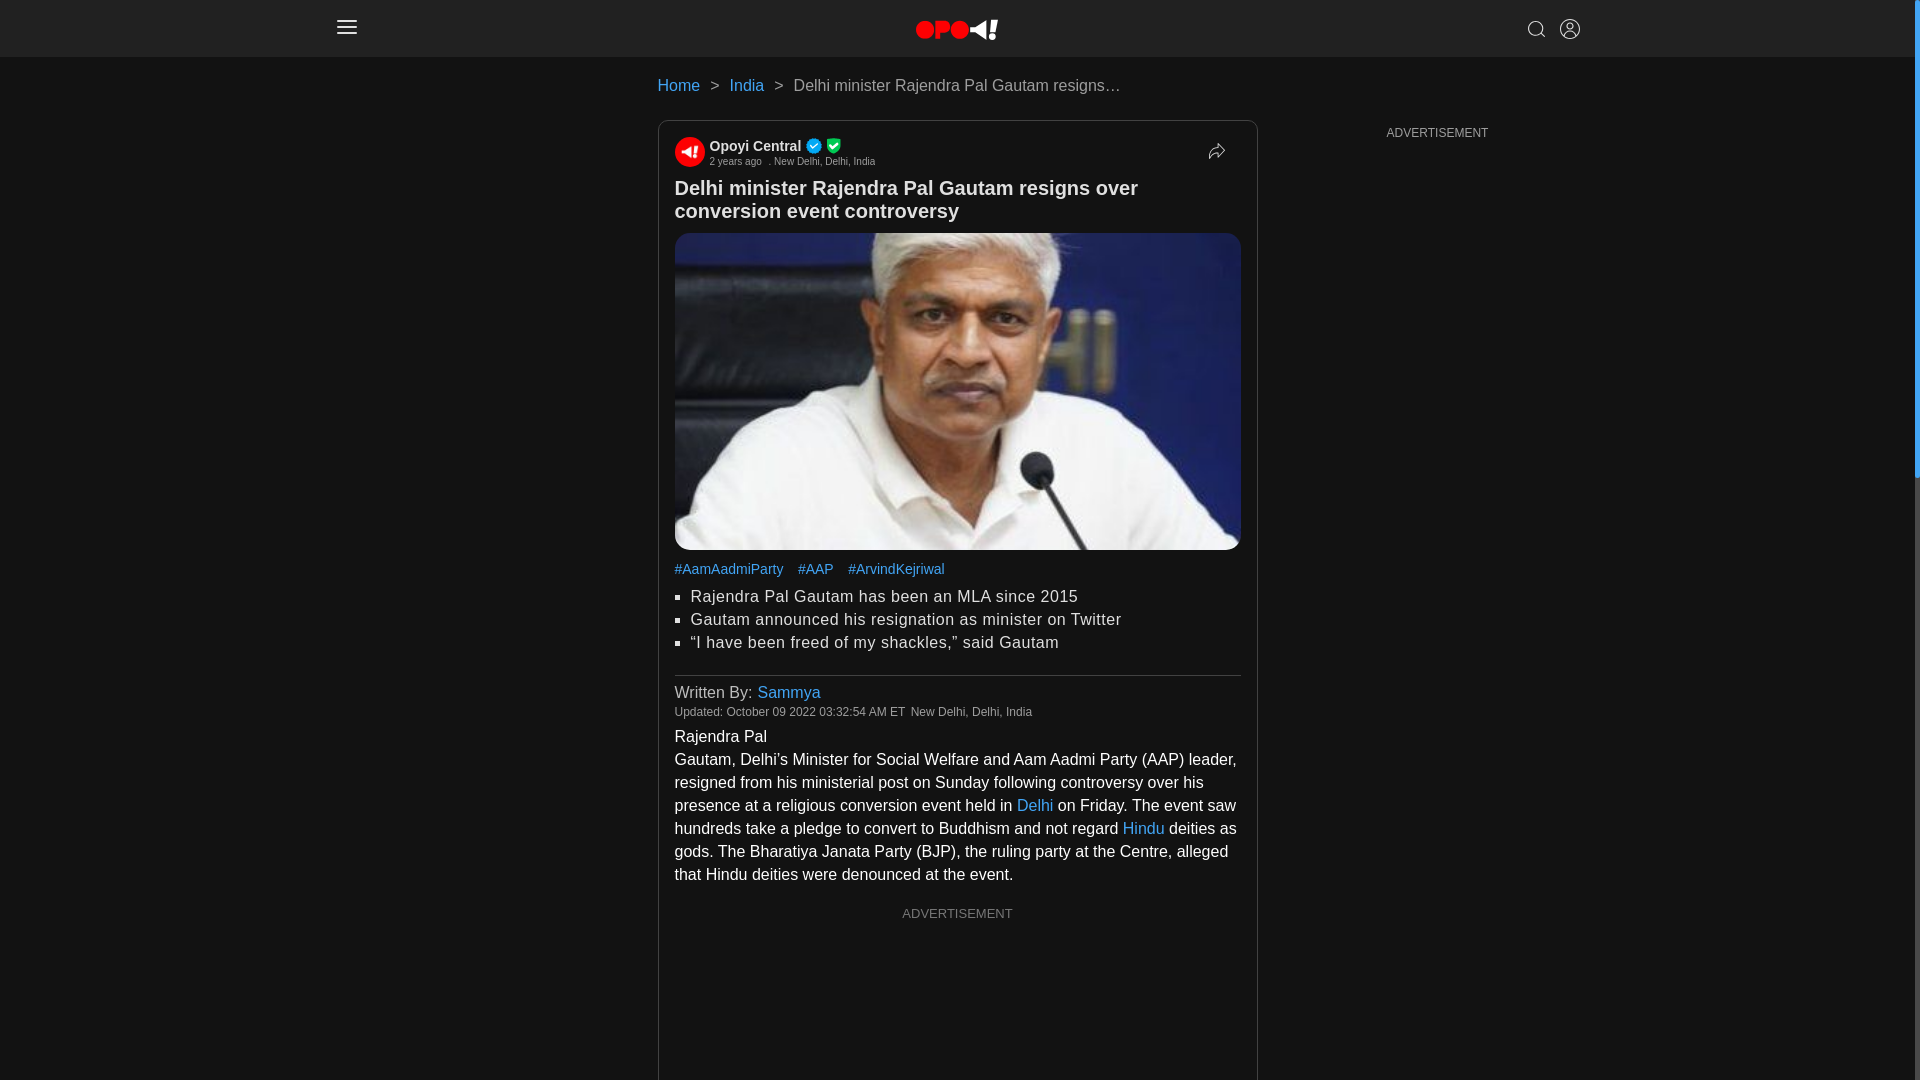 The height and width of the screenshot is (1080, 1920). Describe the element at coordinates (788, 692) in the screenshot. I see `Sammya` at that location.